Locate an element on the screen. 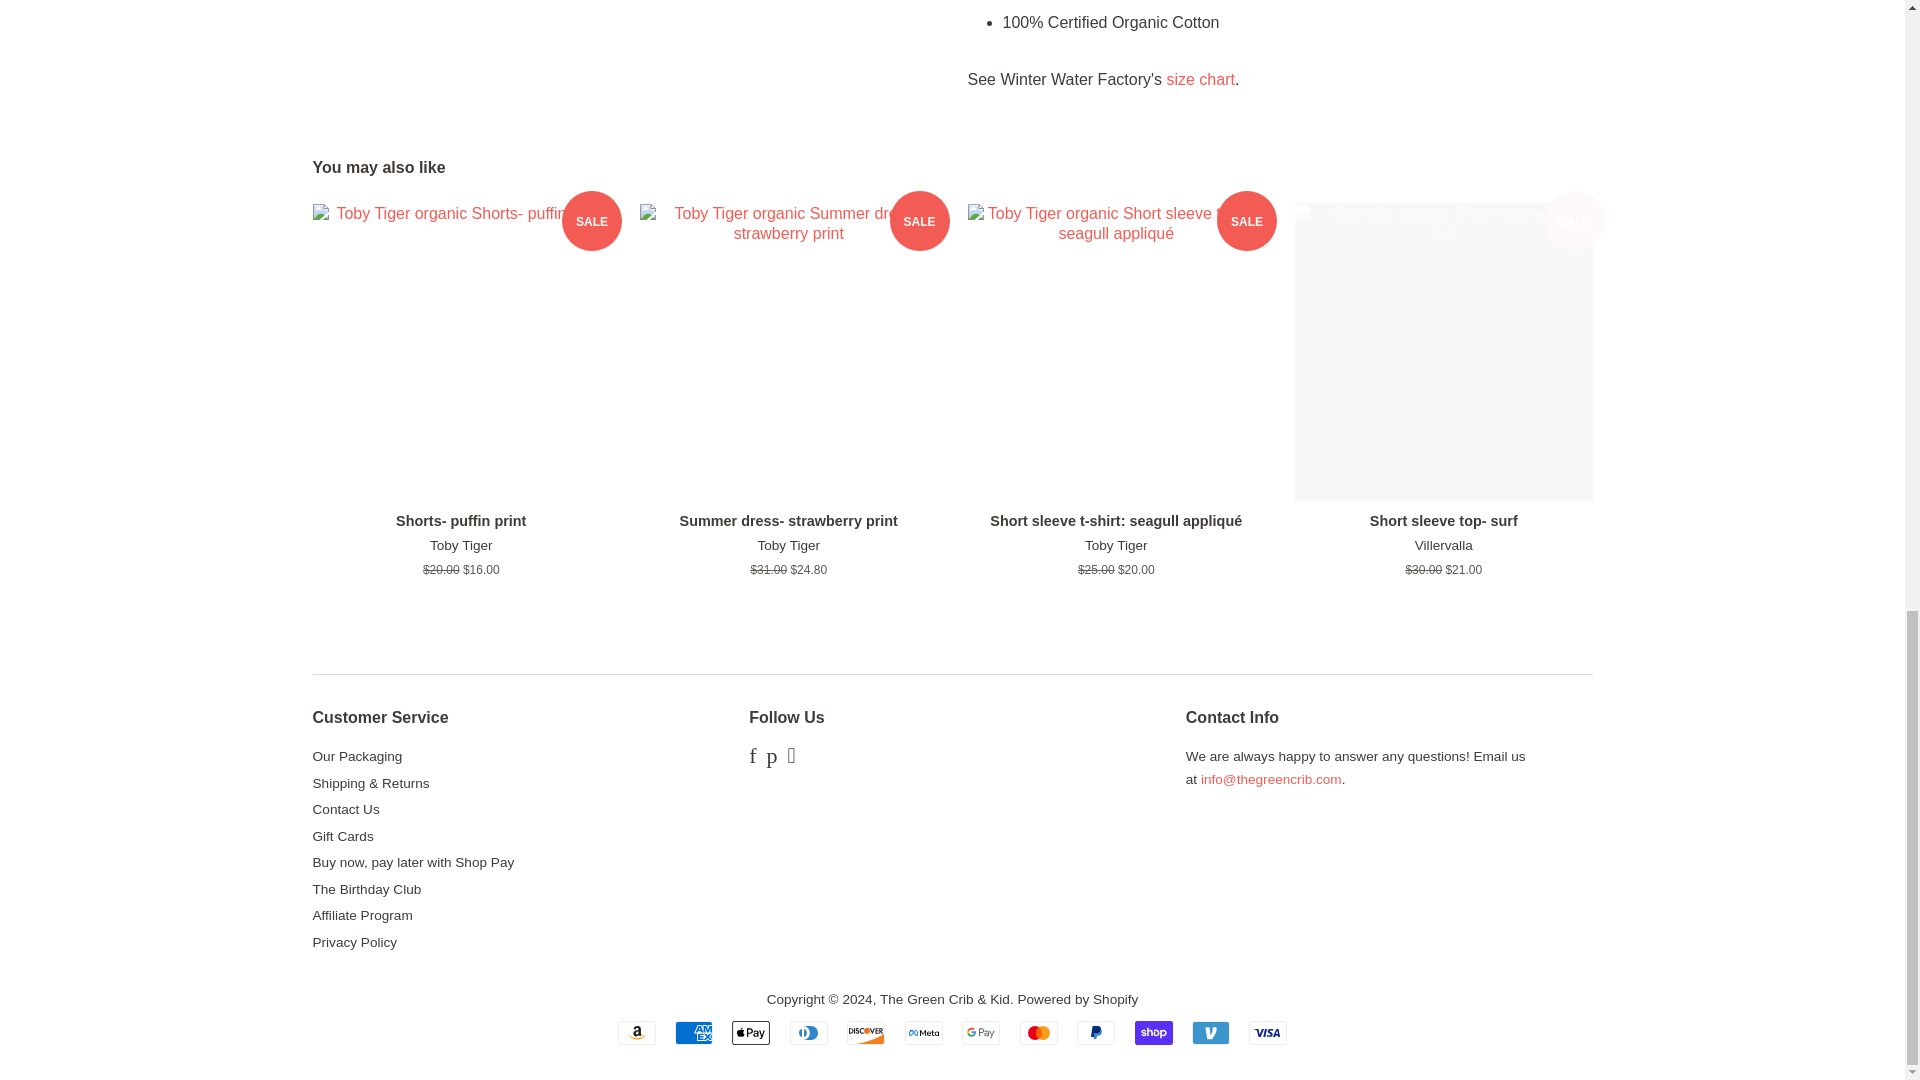  Diners Club is located at coordinates (808, 1032).